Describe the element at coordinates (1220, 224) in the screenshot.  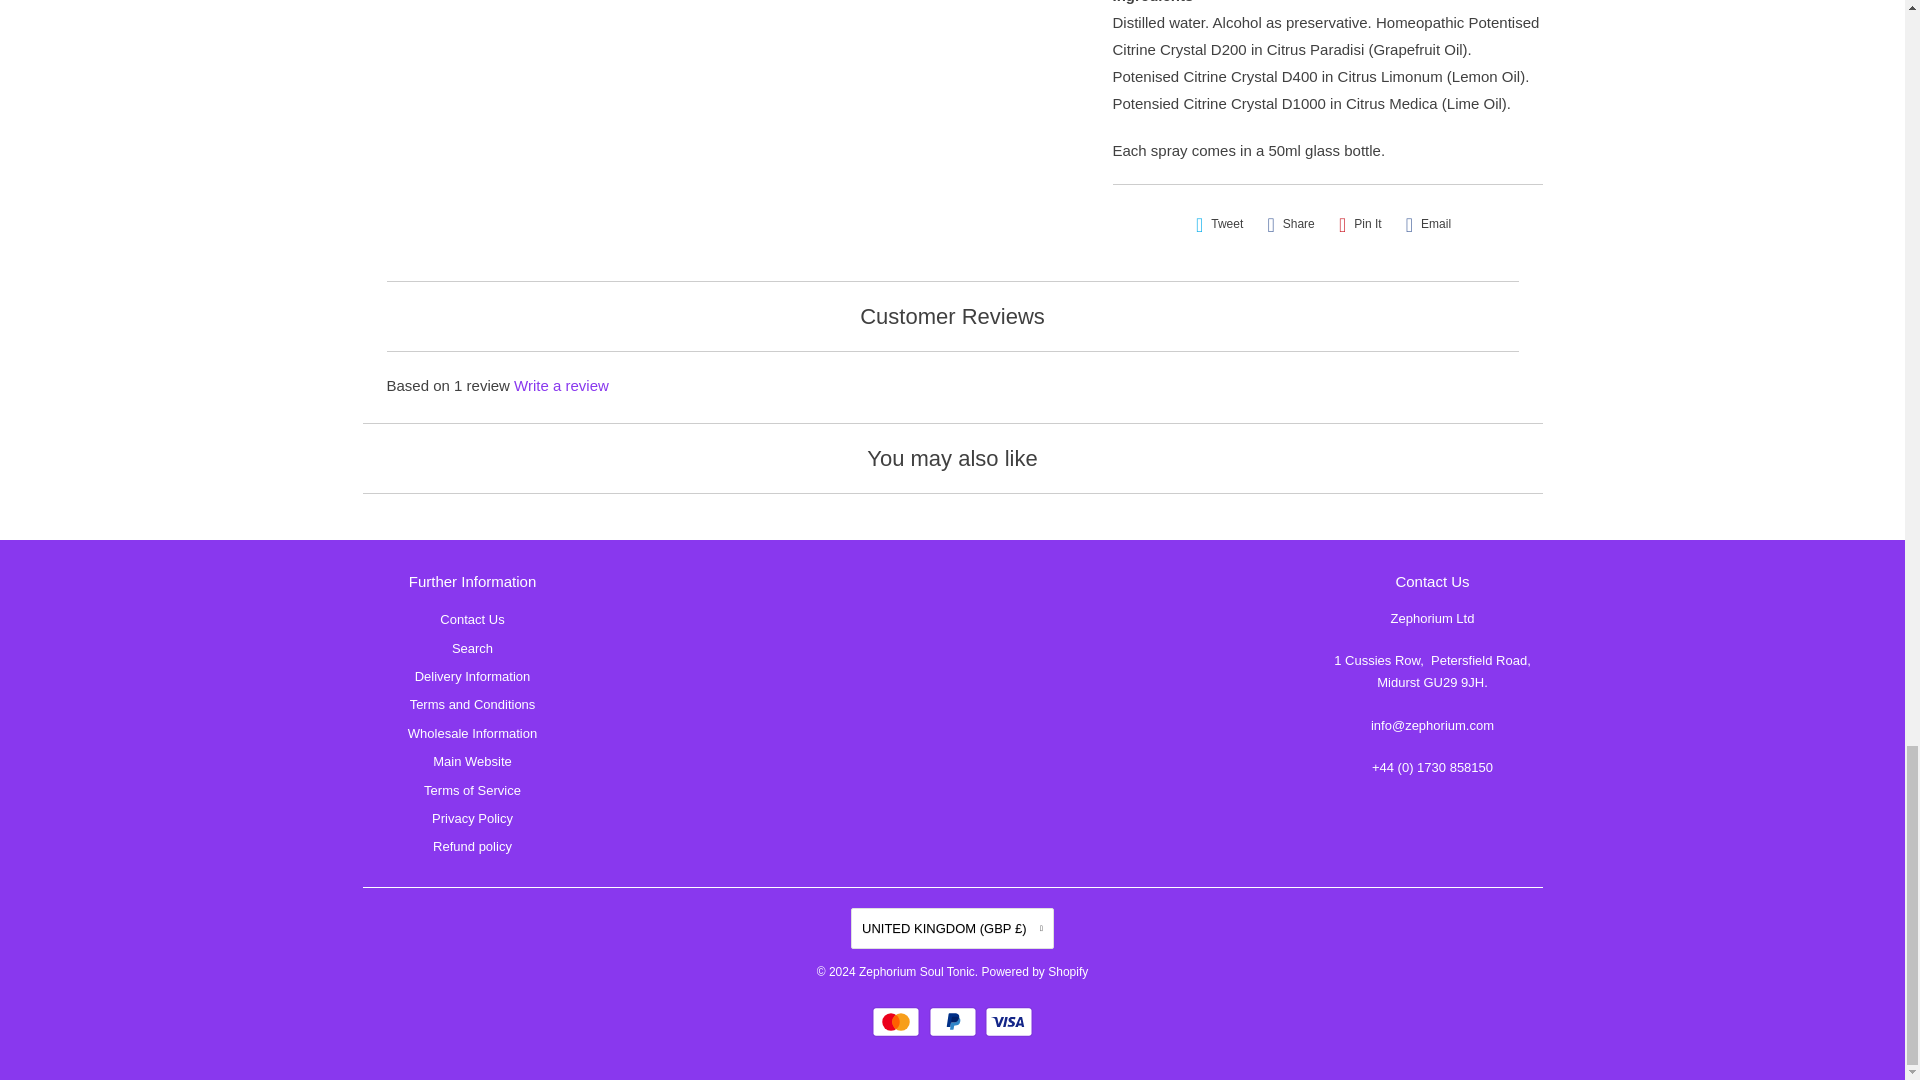
I see `Share this on Twitter` at that location.